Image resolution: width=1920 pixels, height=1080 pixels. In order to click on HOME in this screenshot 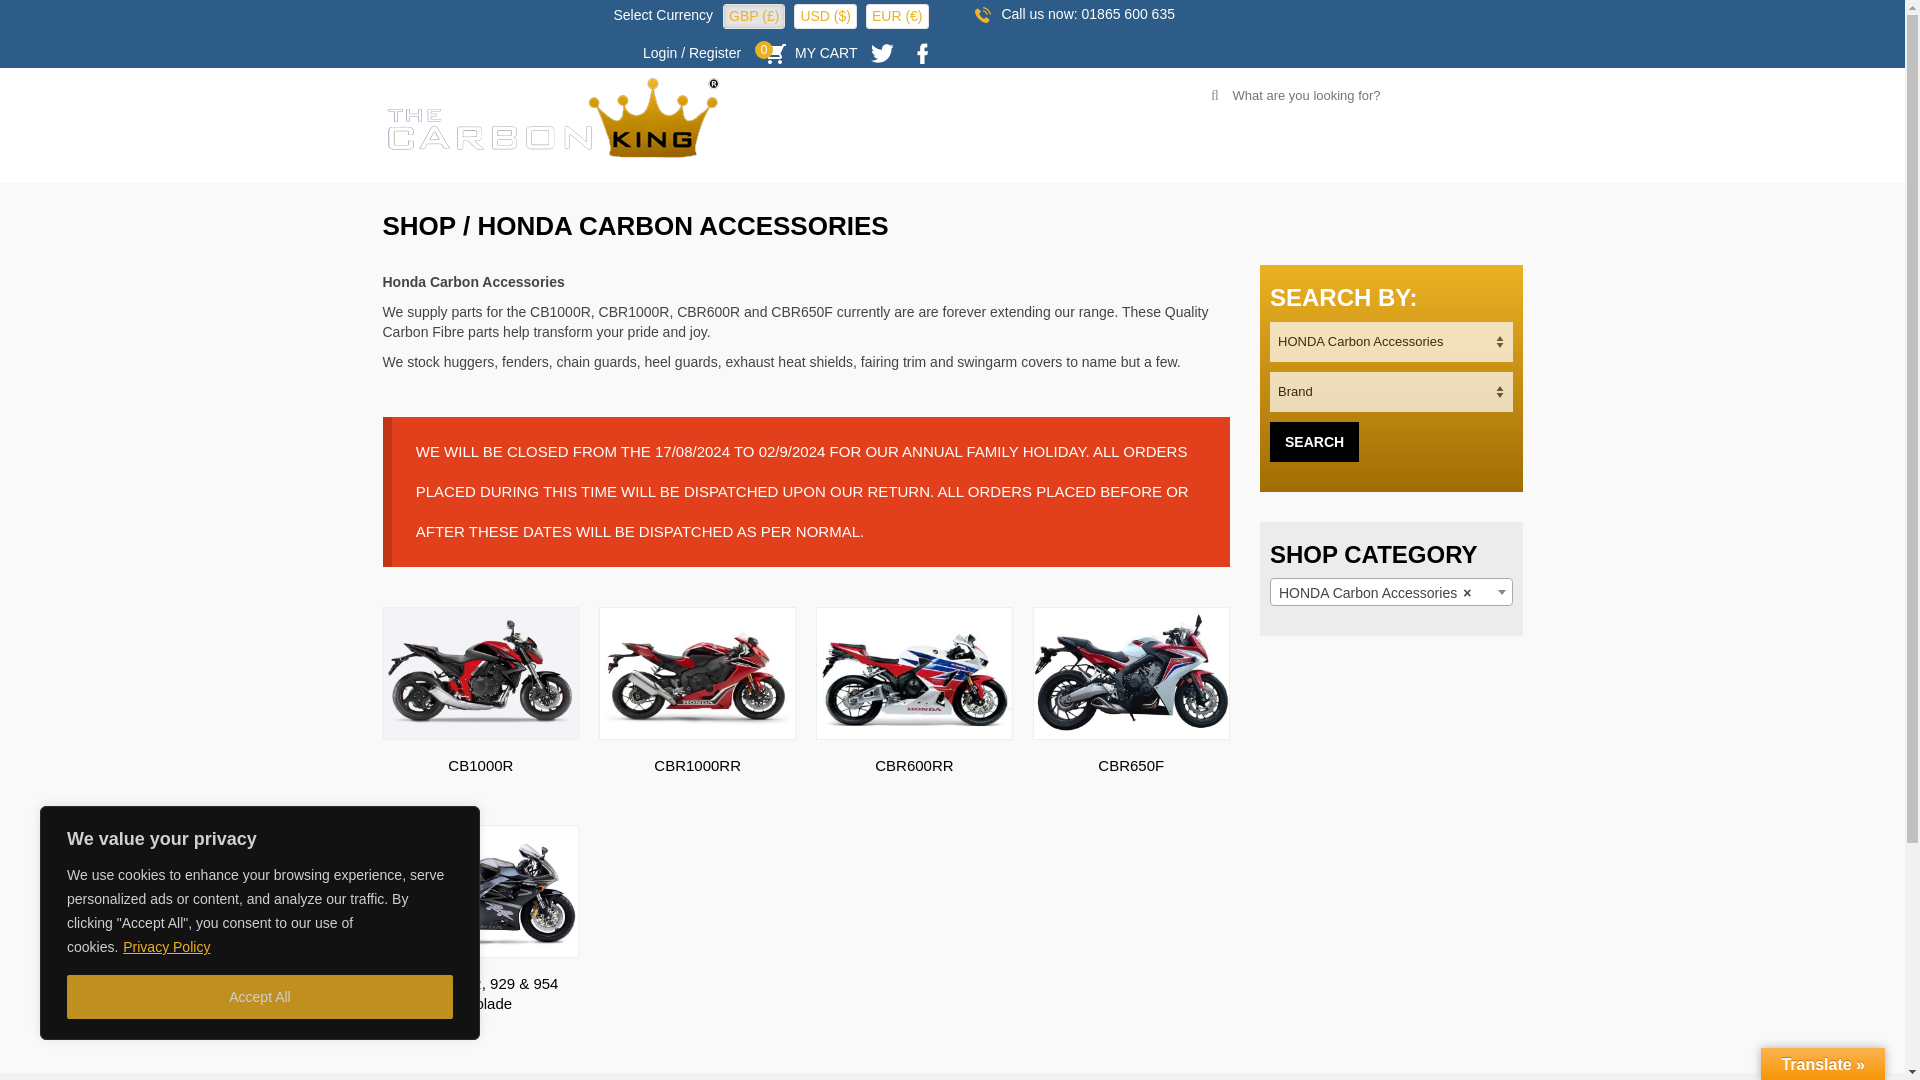, I will do `click(845, 162)`.